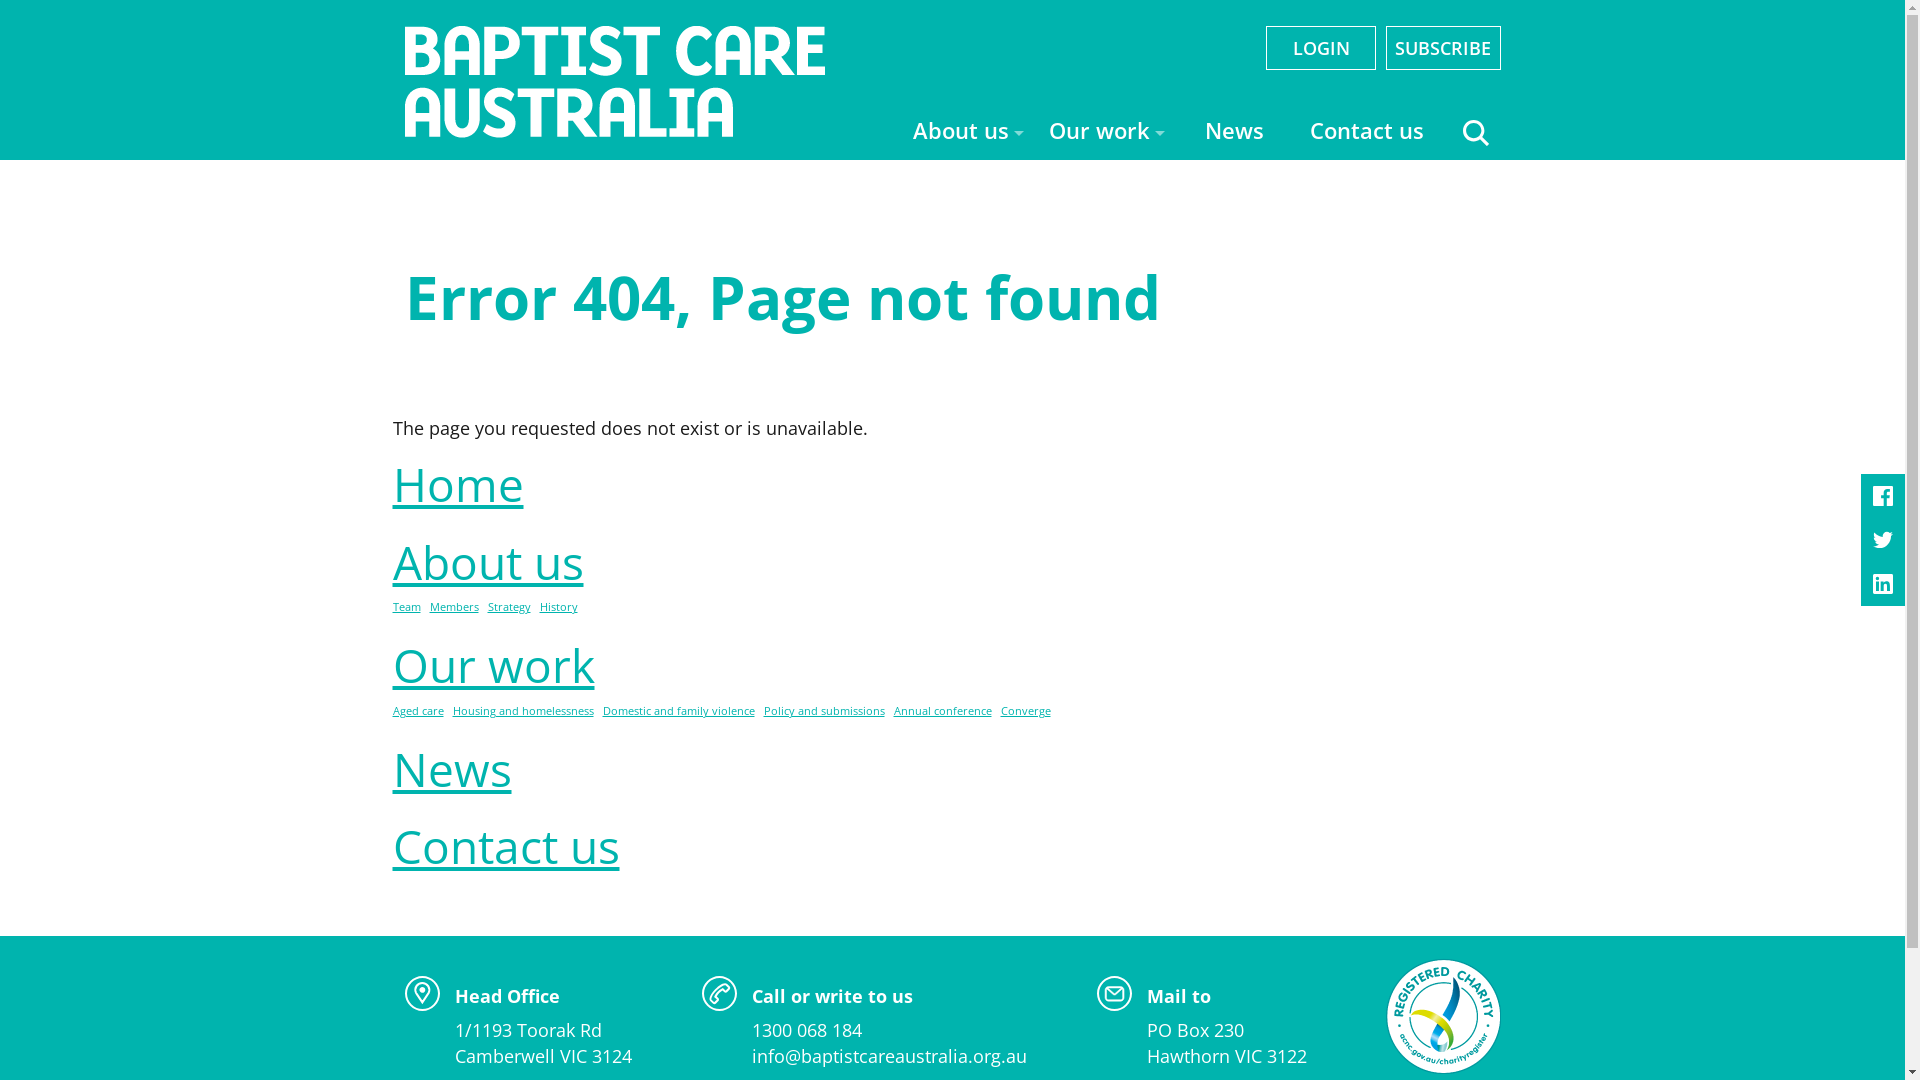 This screenshot has width=1920, height=1080. I want to click on Our work, so click(493, 665).